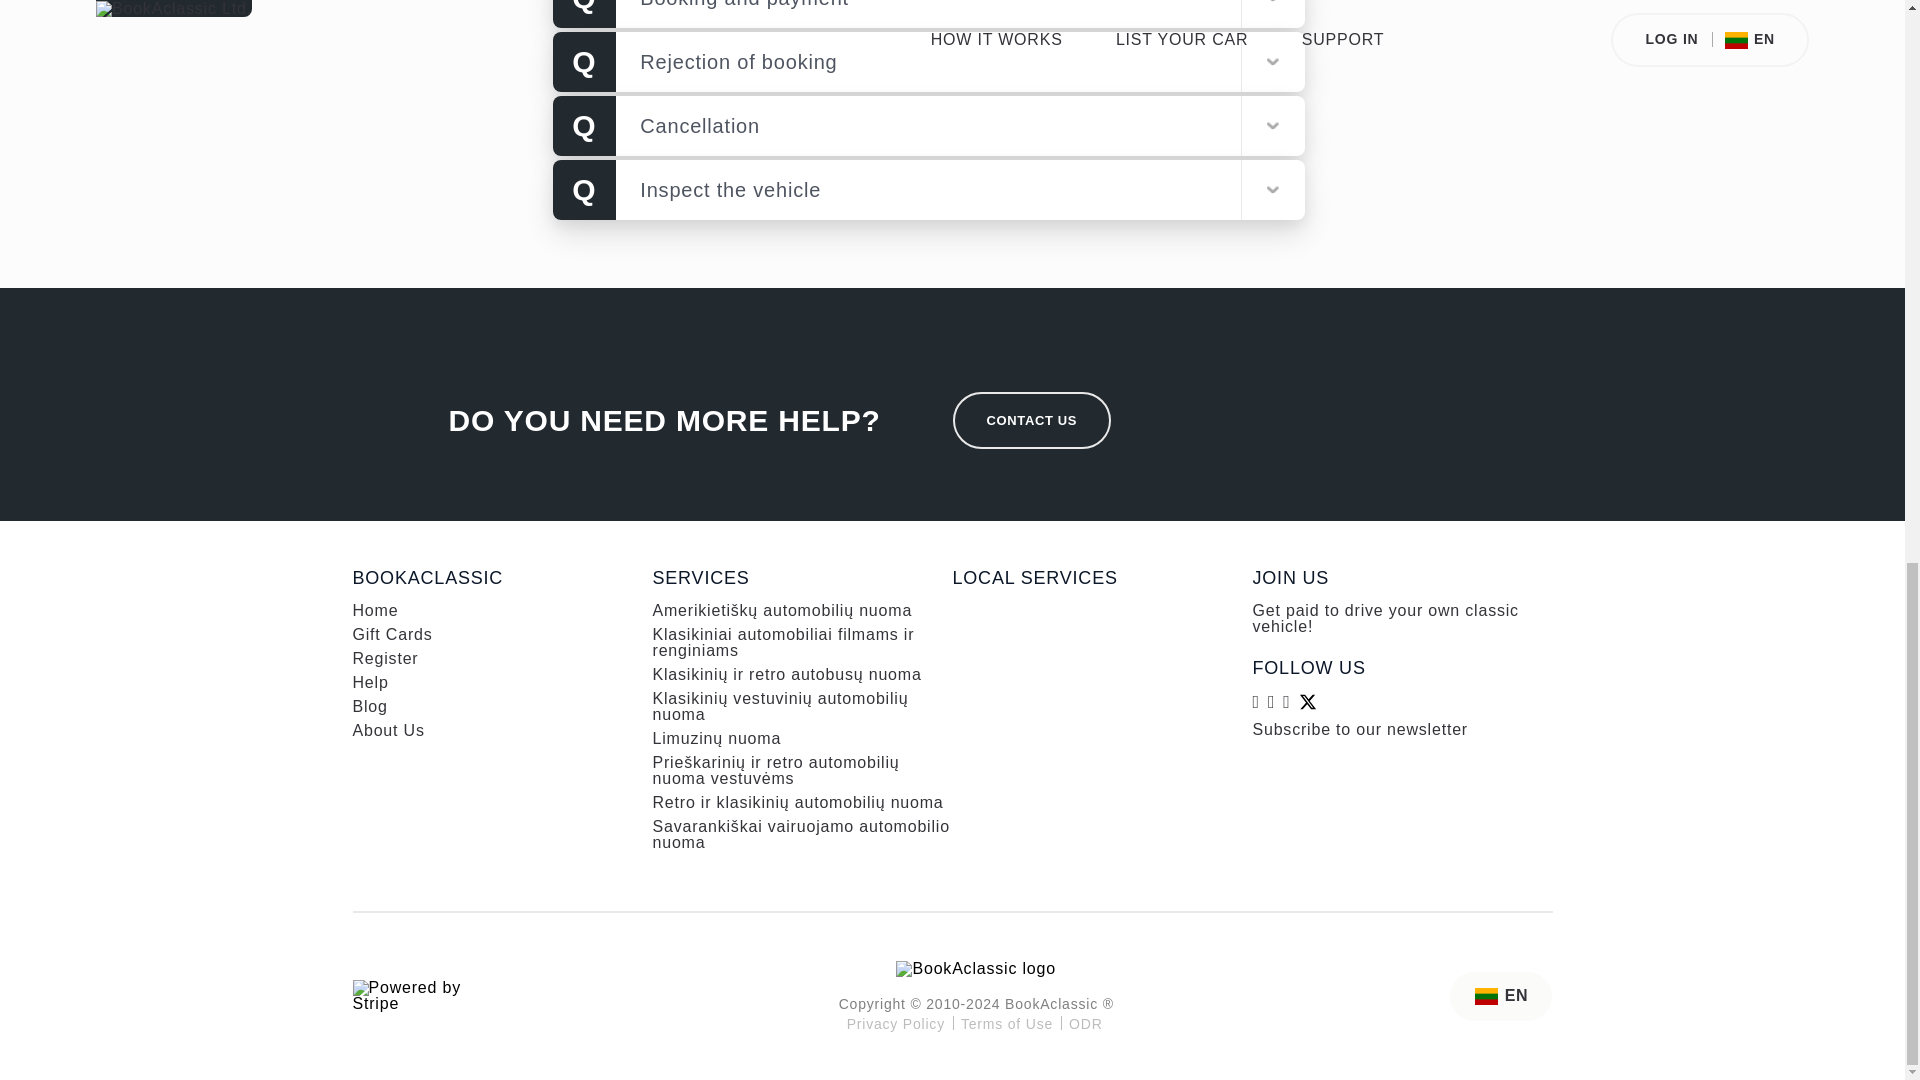 This screenshot has width=1920, height=1080. Describe the element at coordinates (388, 730) in the screenshot. I see `About Us` at that location.